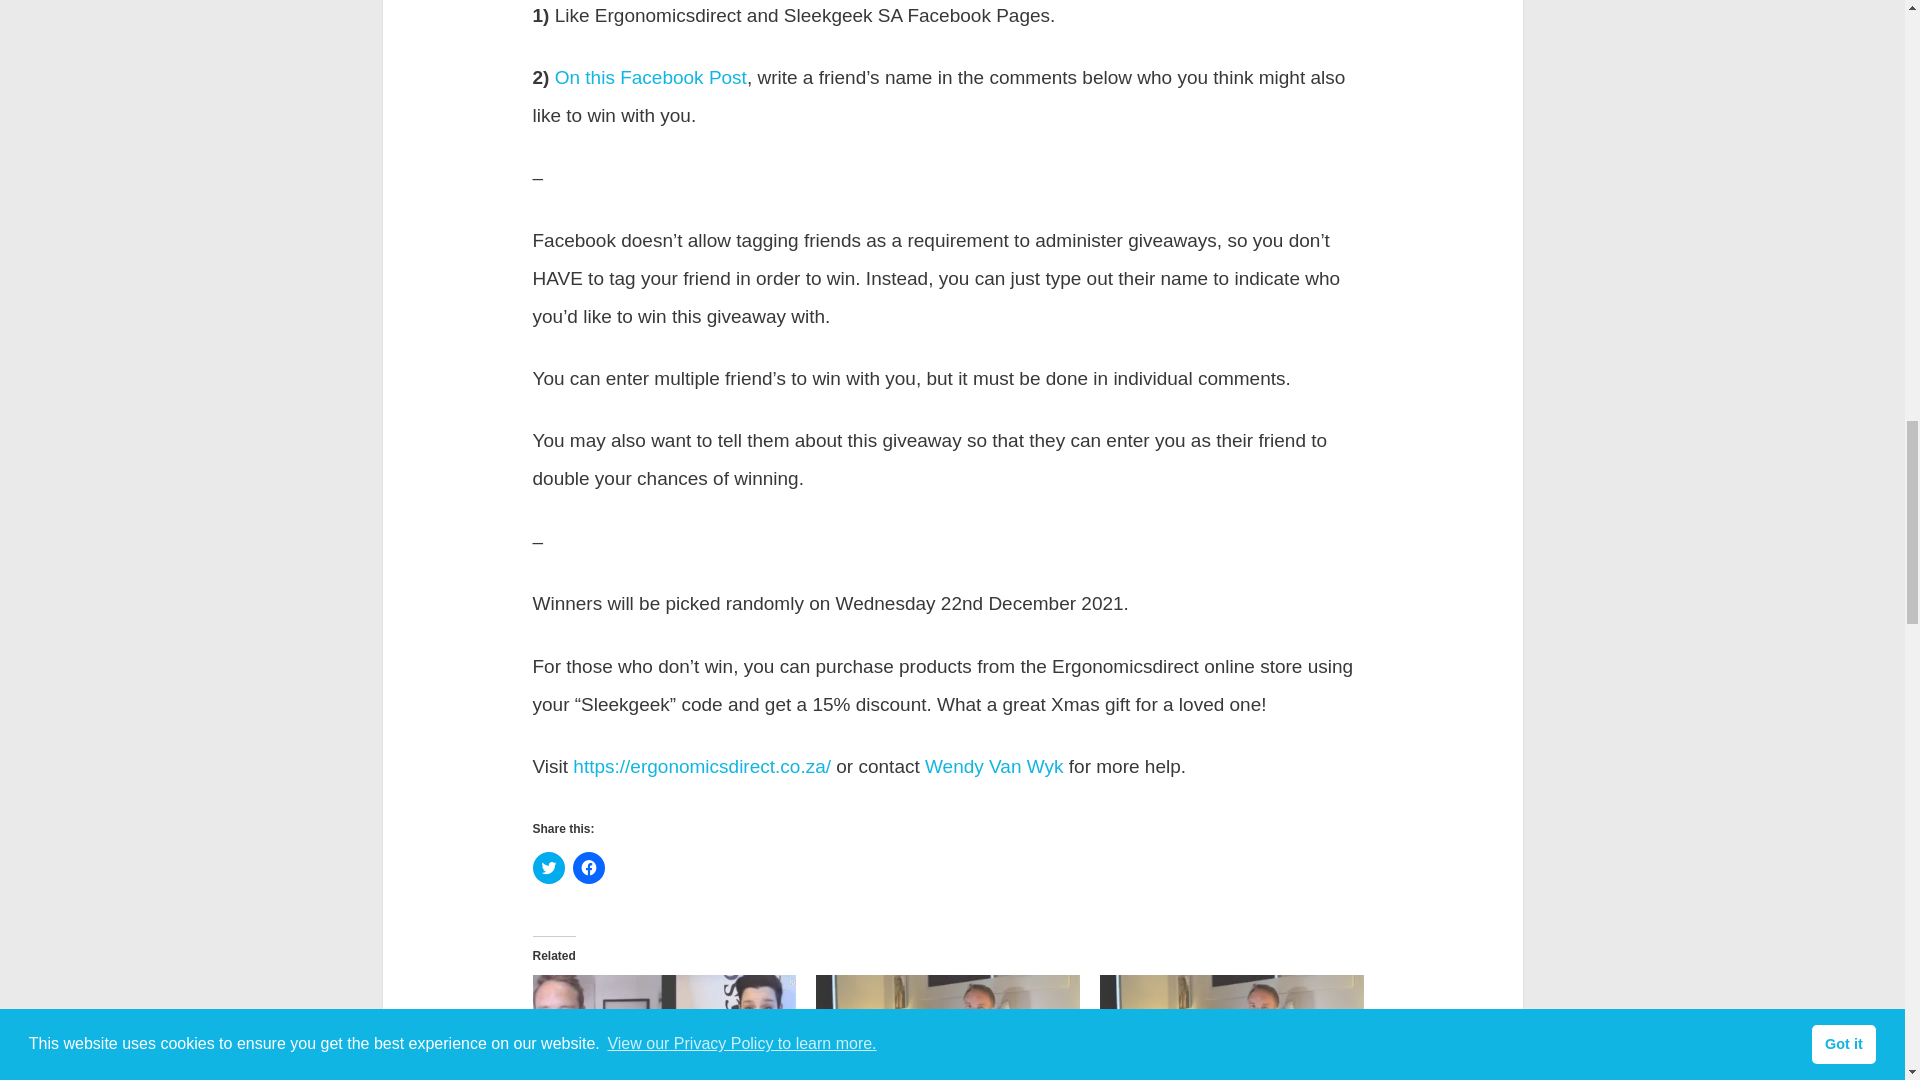  What do you see at coordinates (548, 868) in the screenshot?
I see `Click to share on Twitter` at bounding box center [548, 868].